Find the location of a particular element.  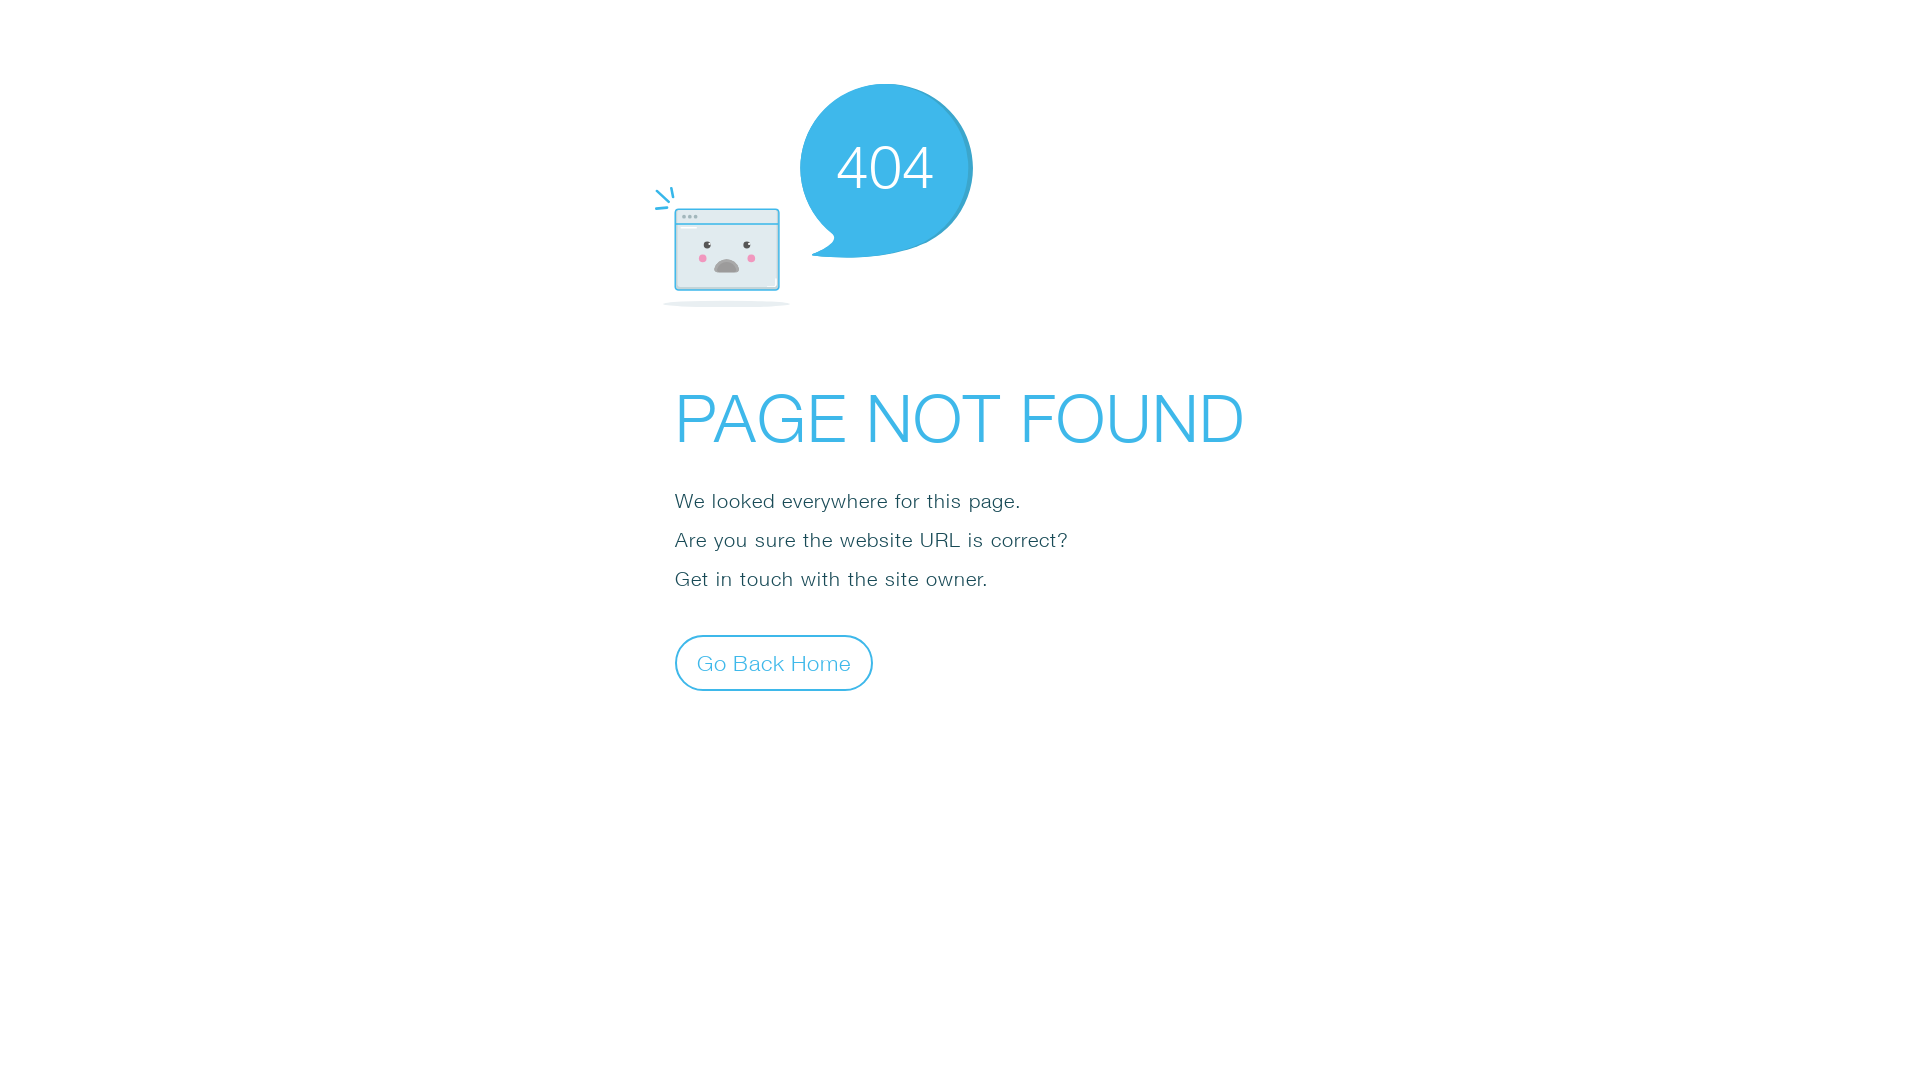

Go Back Home is located at coordinates (774, 662).